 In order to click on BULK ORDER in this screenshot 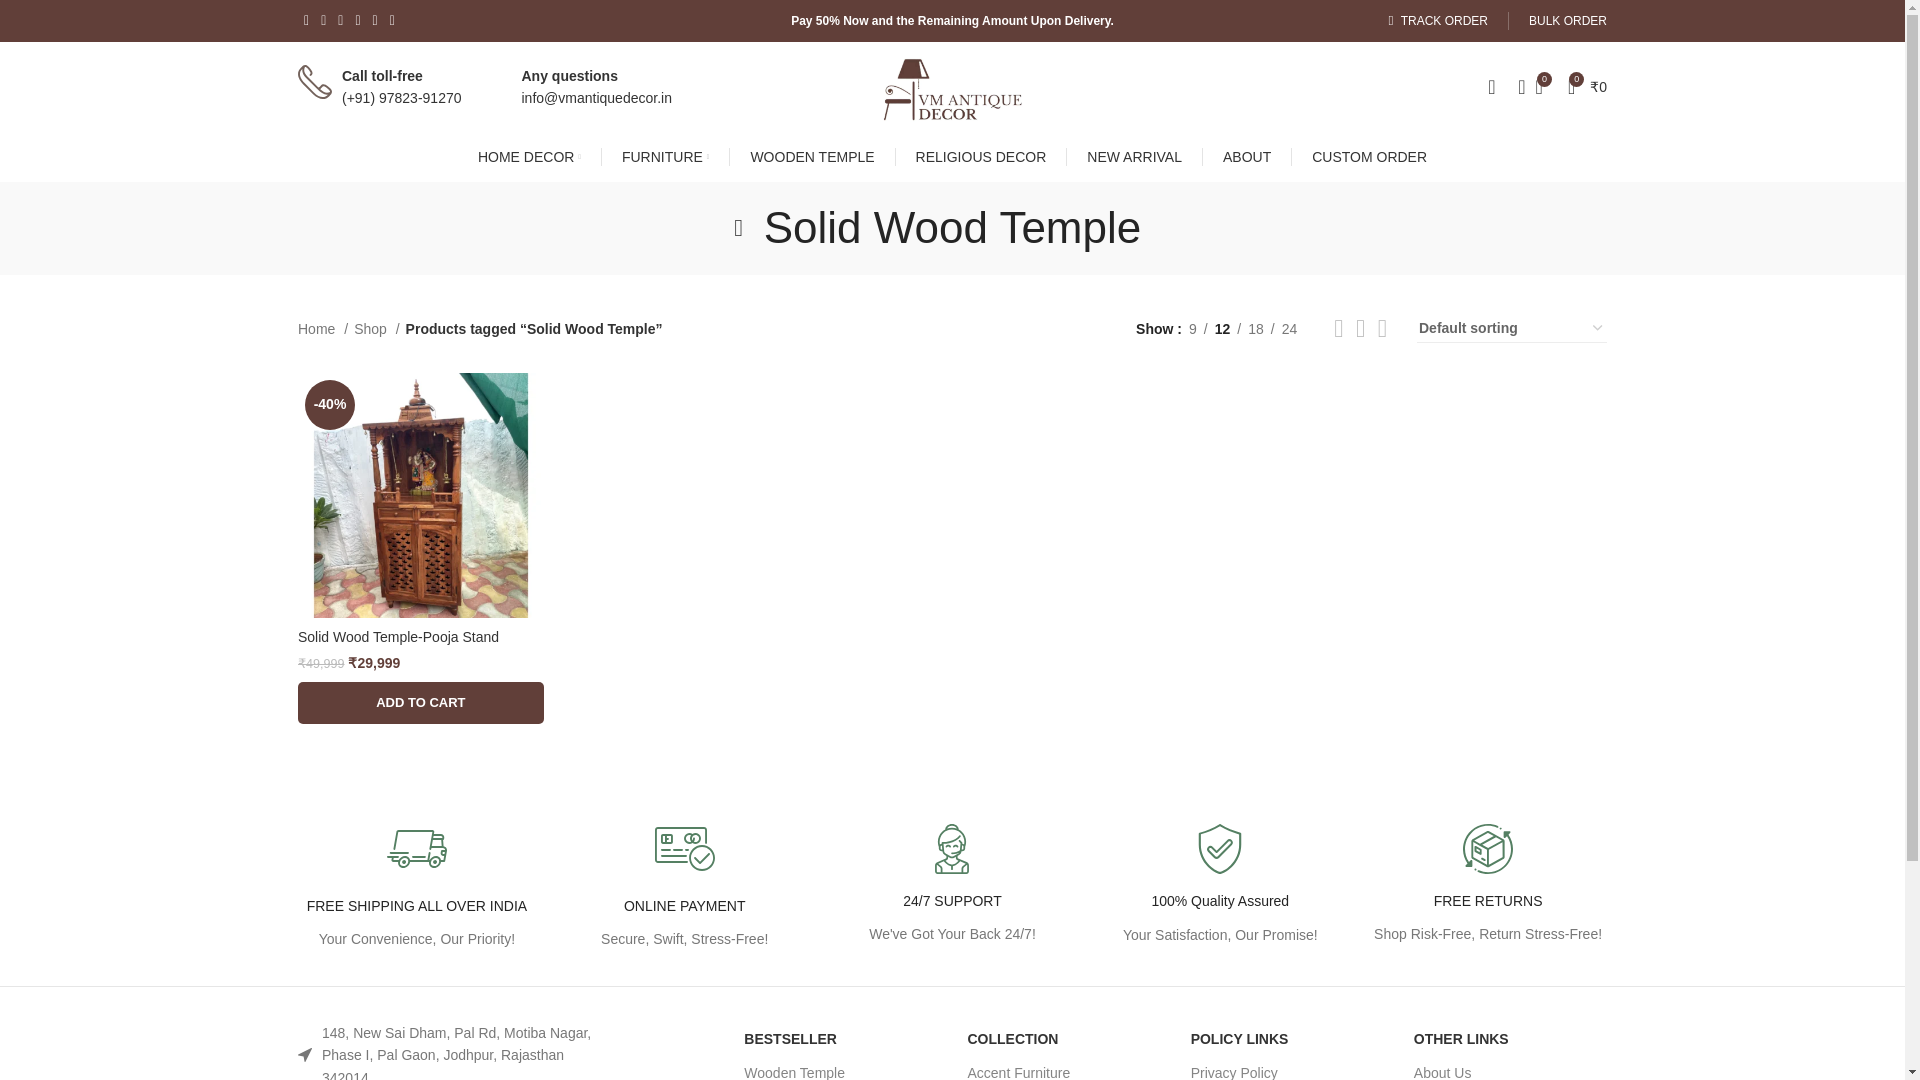, I will do `click(1568, 21)`.